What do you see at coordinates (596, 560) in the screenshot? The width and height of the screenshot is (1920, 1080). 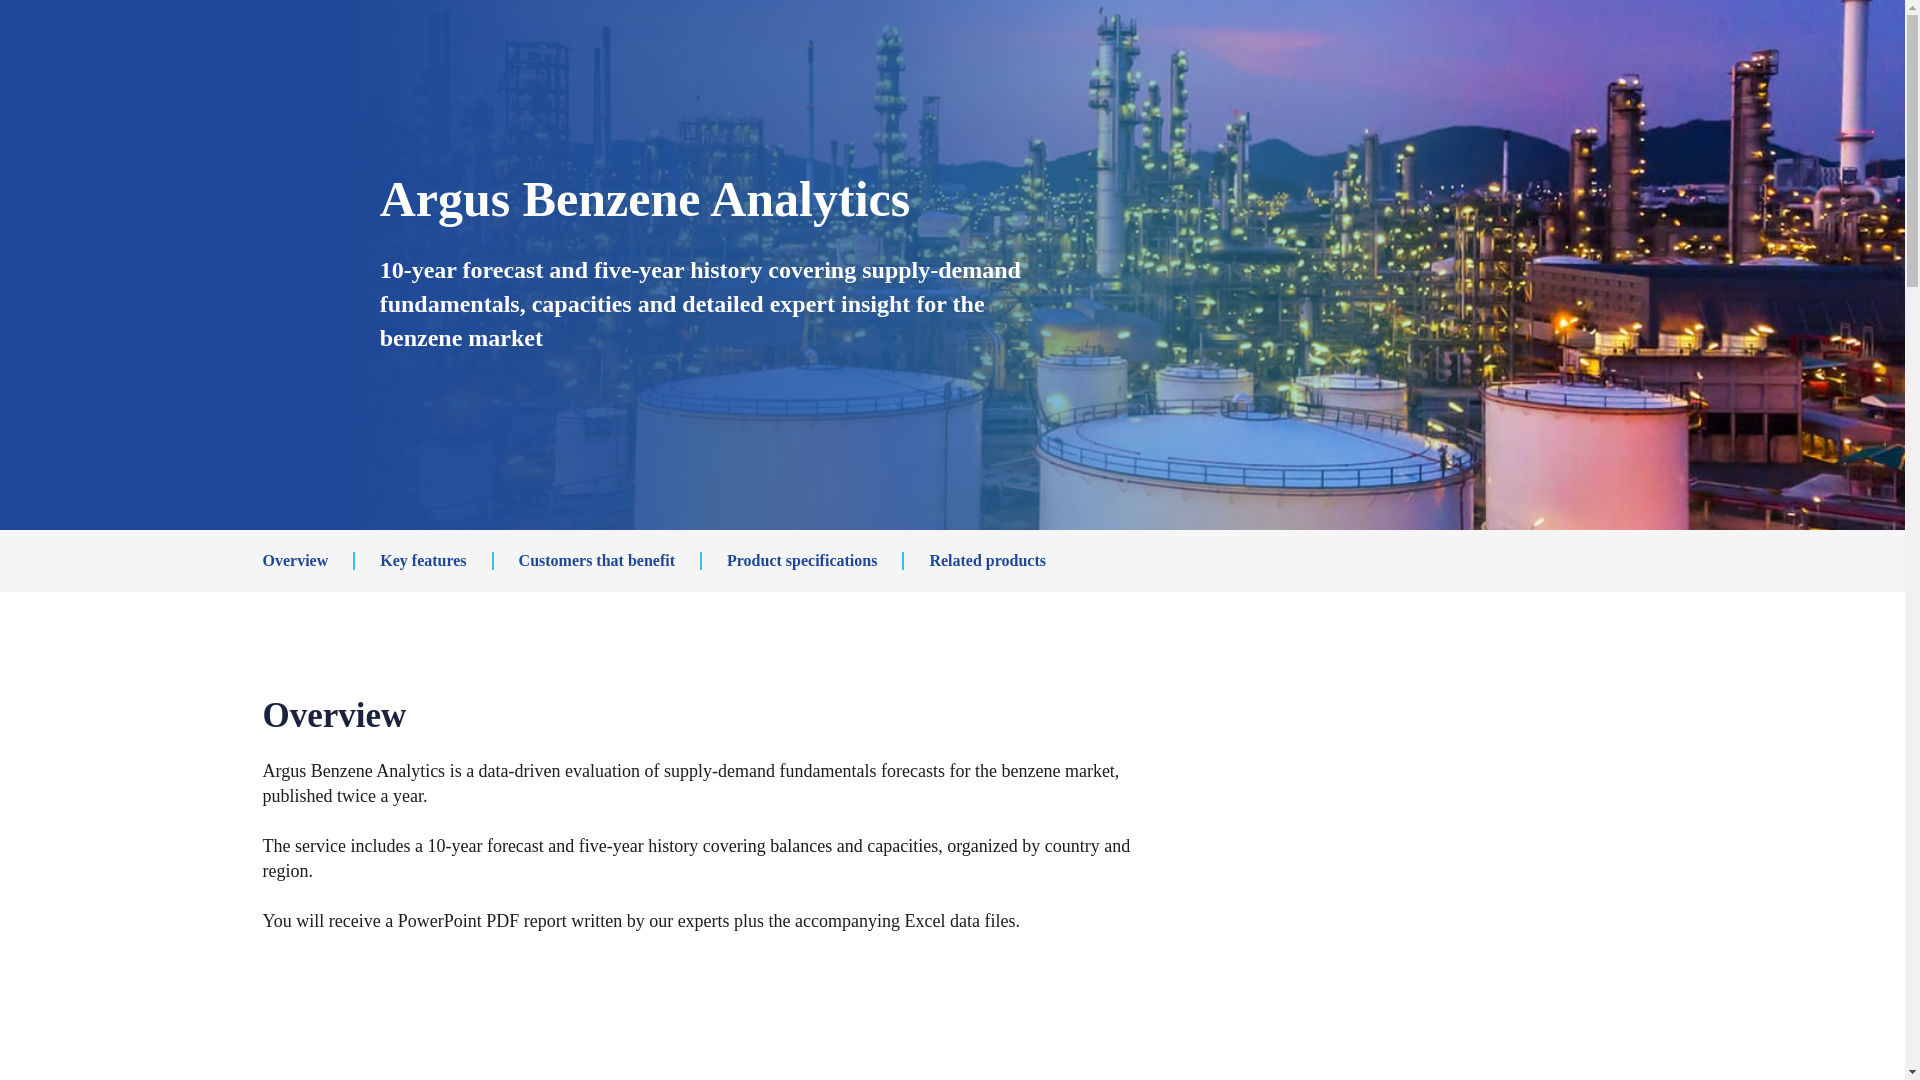 I see `Customers that benefit` at bounding box center [596, 560].